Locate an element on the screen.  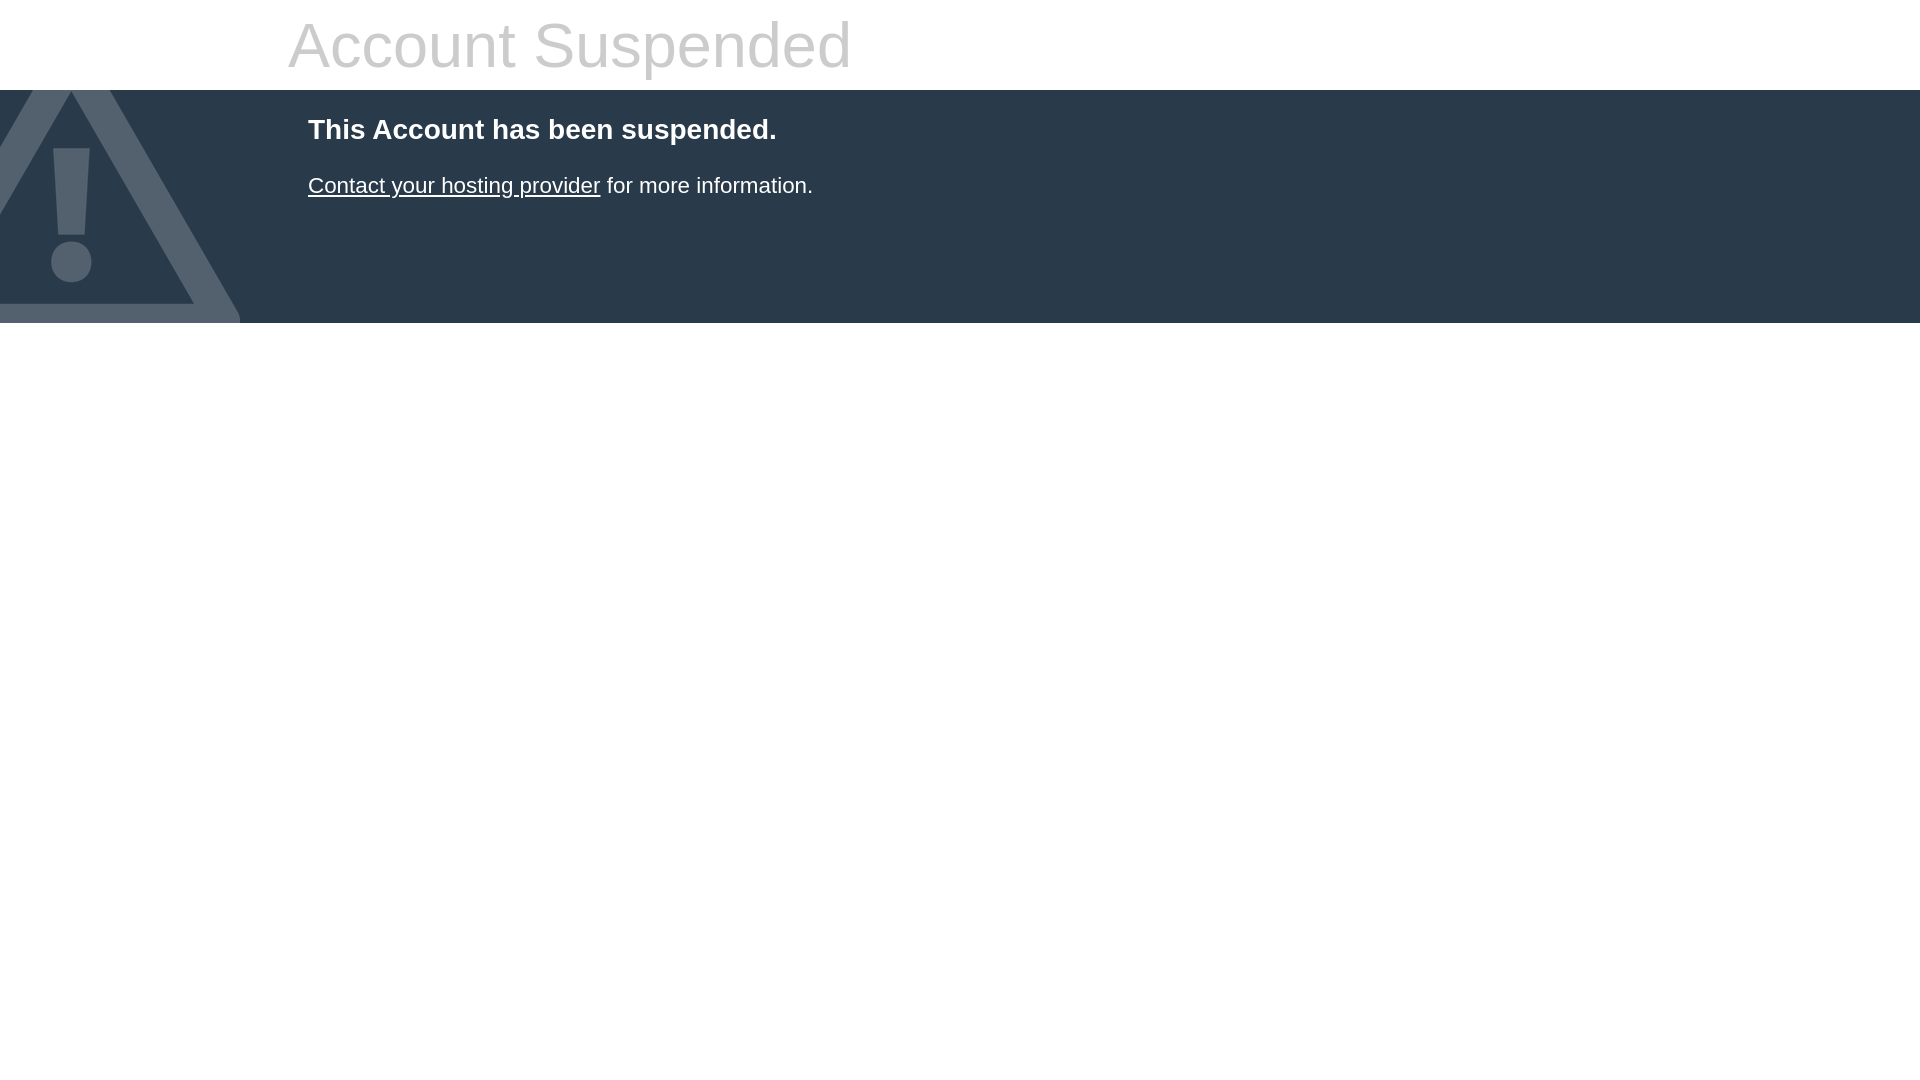
Contact your hosting provider is located at coordinates (454, 186).